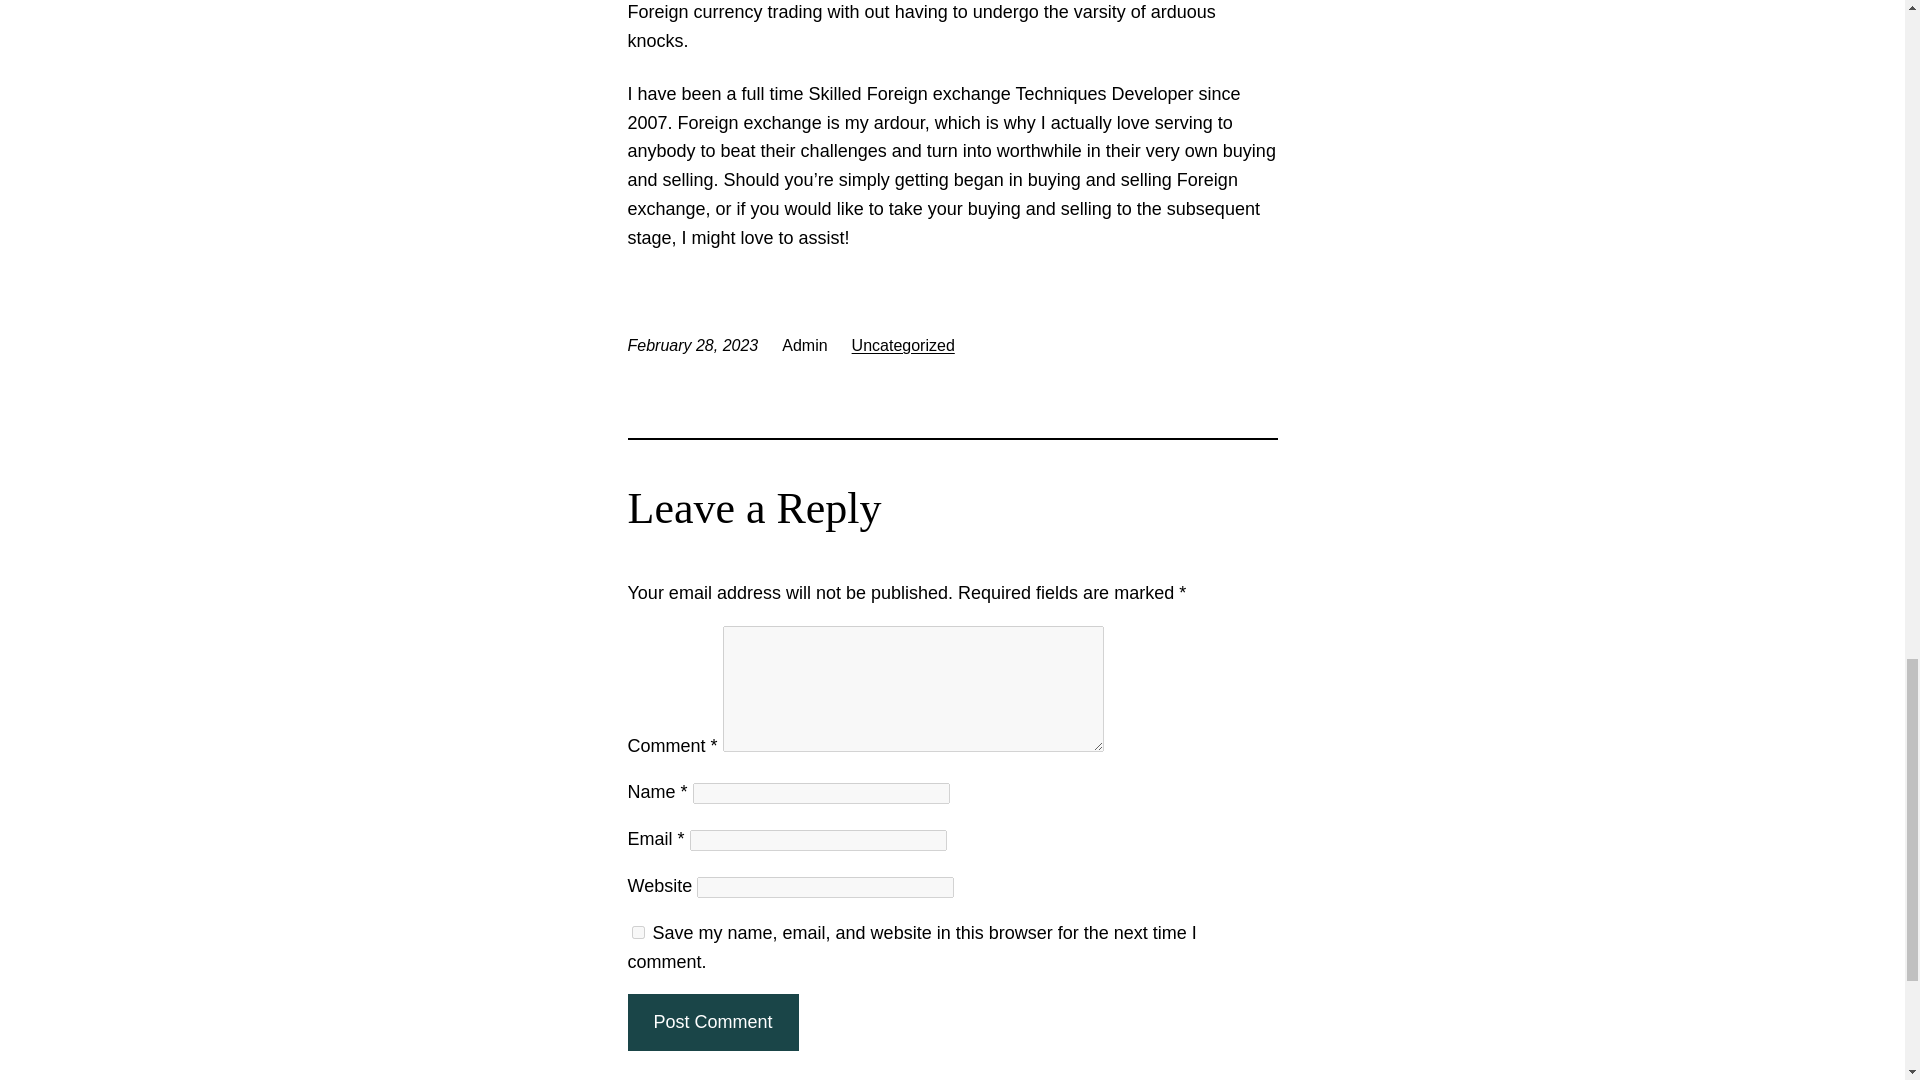  Describe the element at coordinates (638, 932) in the screenshot. I see `yes` at that location.